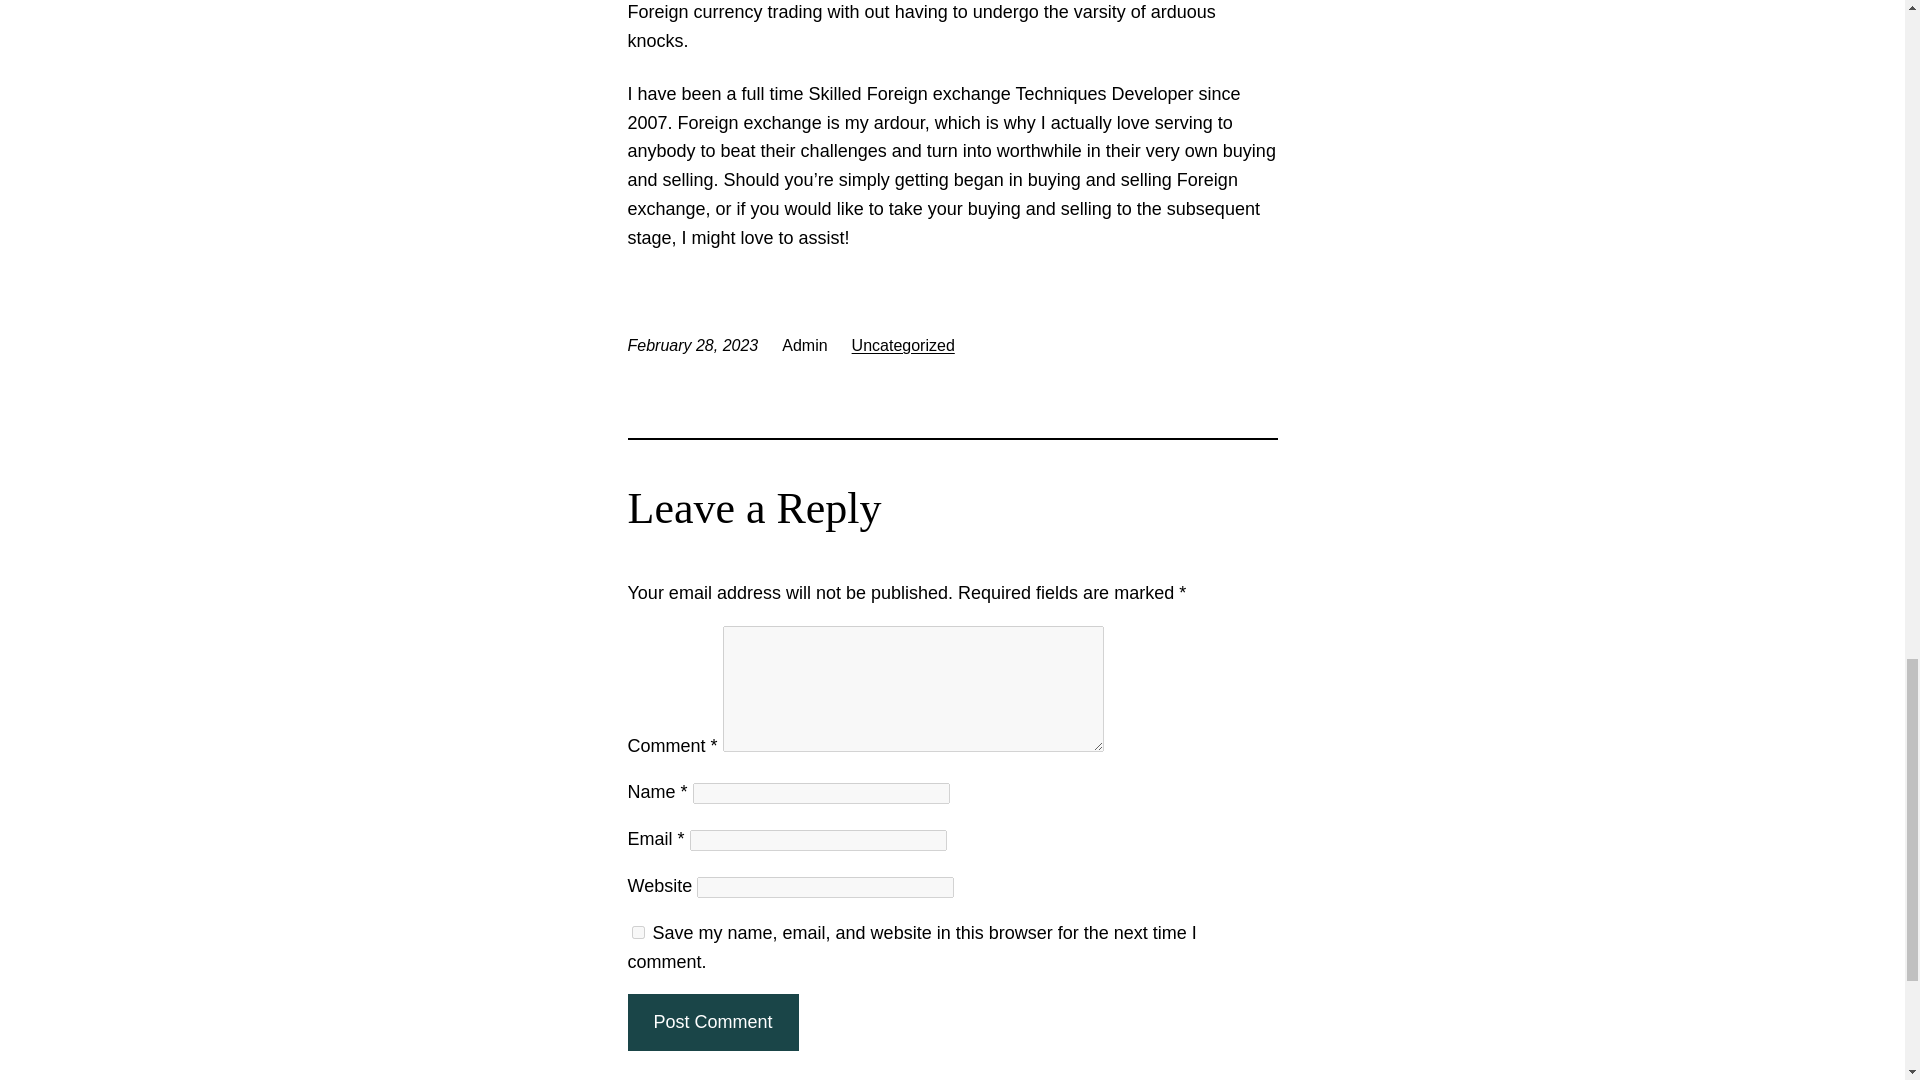  Describe the element at coordinates (638, 932) in the screenshot. I see `yes` at that location.